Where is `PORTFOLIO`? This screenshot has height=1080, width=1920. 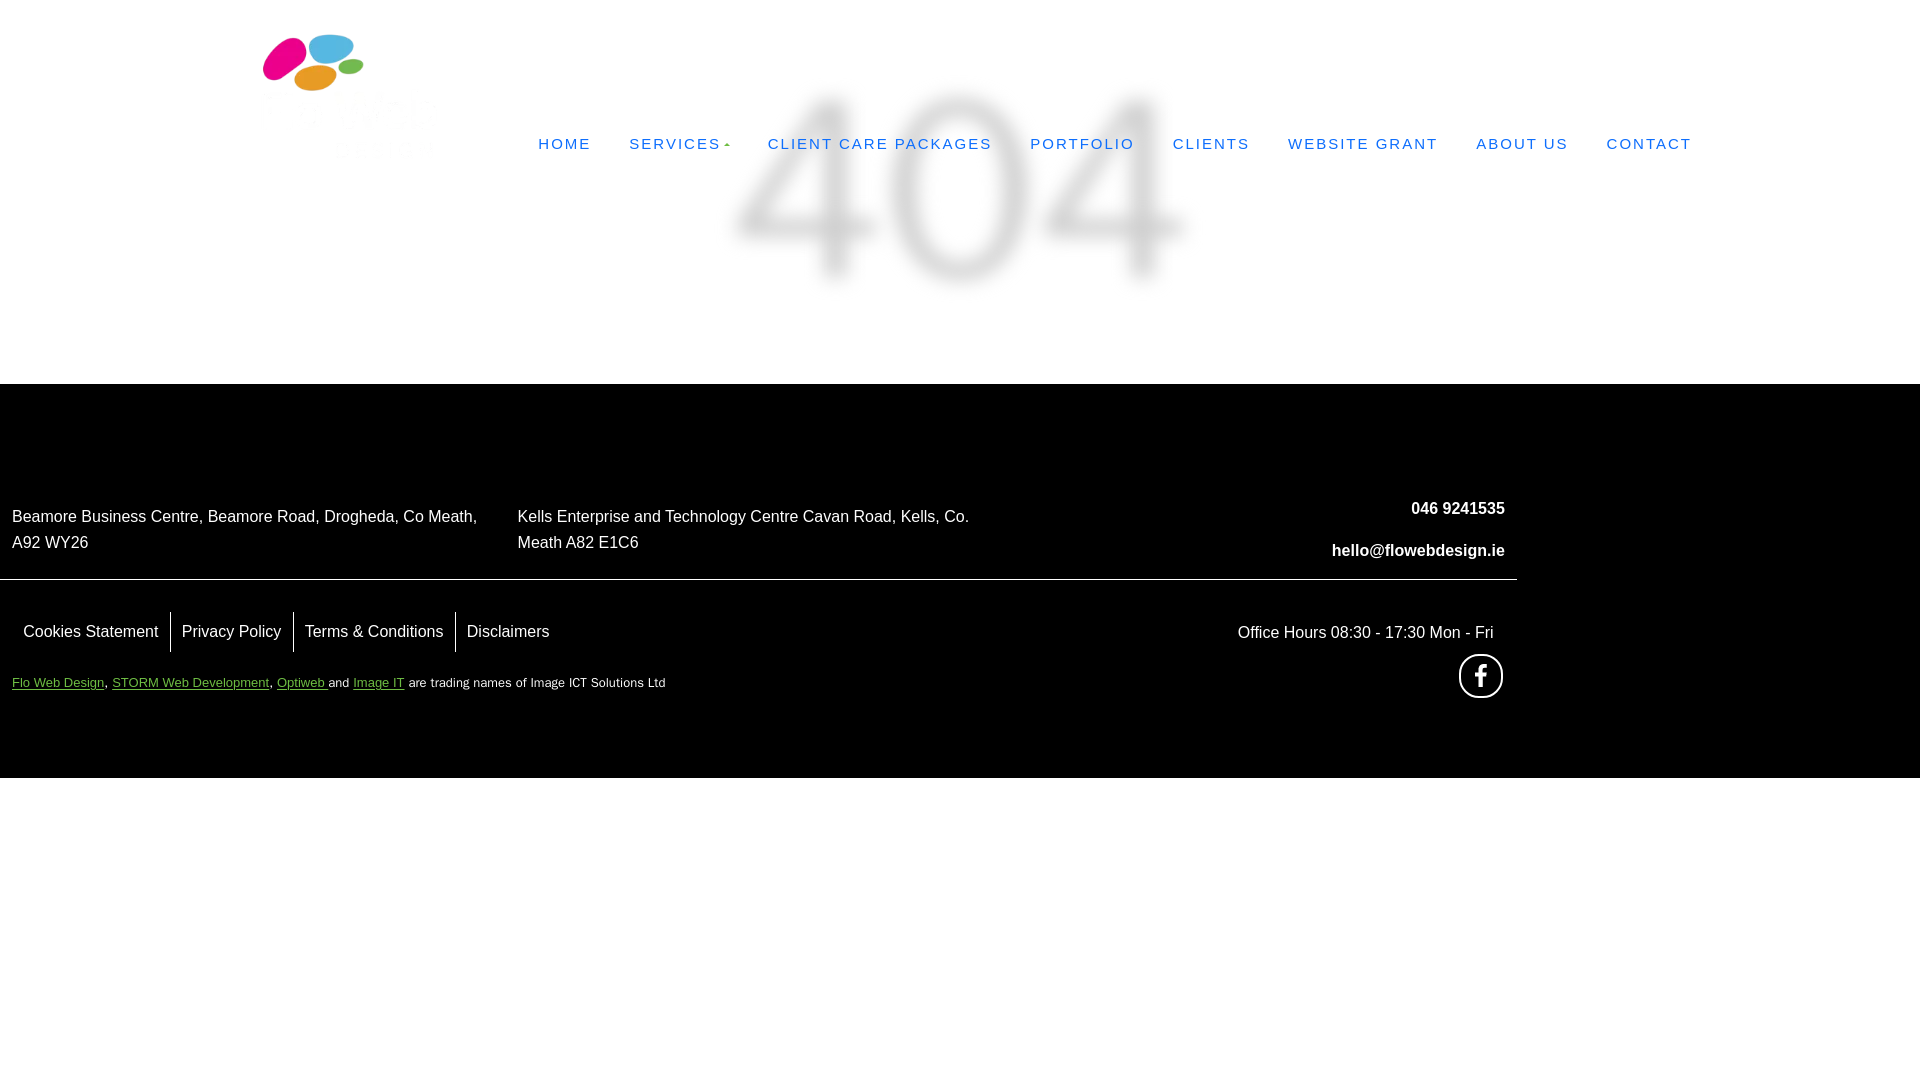
PORTFOLIO is located at coordinates (1082, 144).